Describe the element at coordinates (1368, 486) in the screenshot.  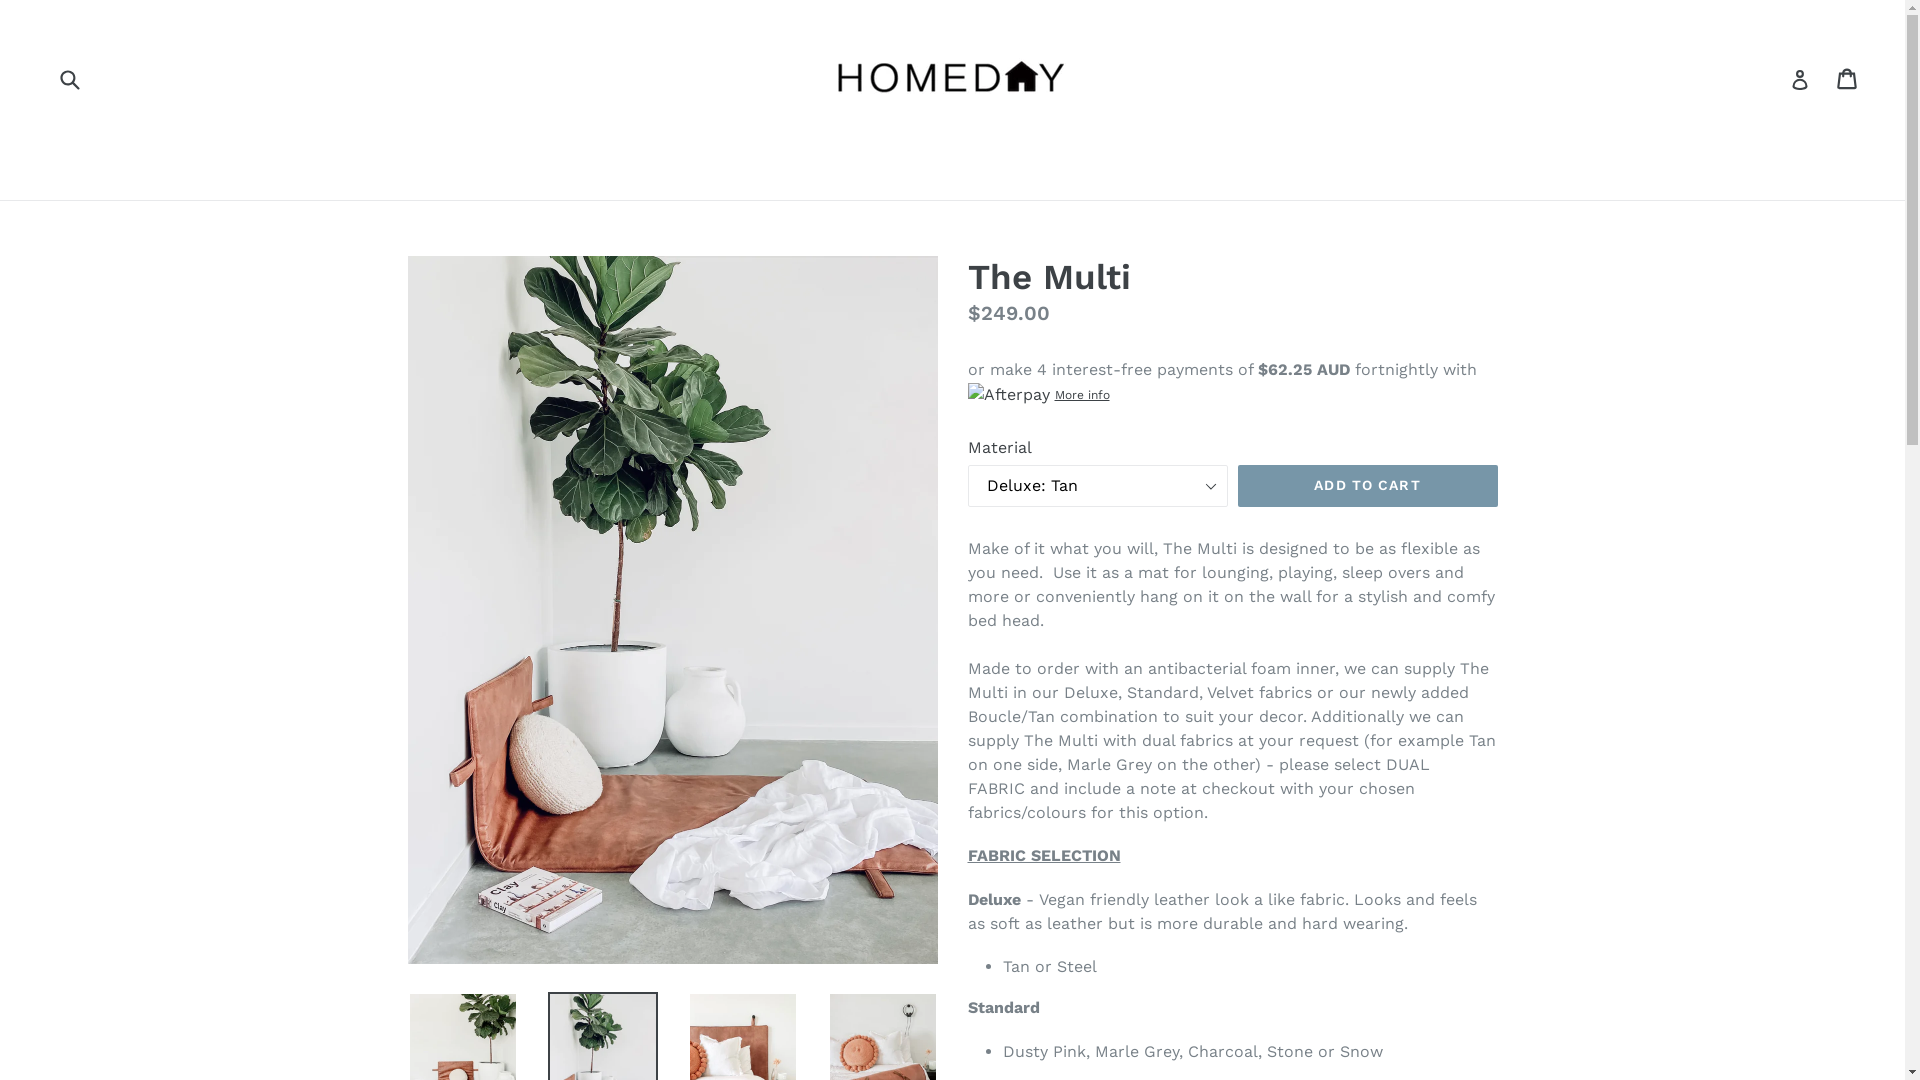
I see `ADD TO CART` at that location.